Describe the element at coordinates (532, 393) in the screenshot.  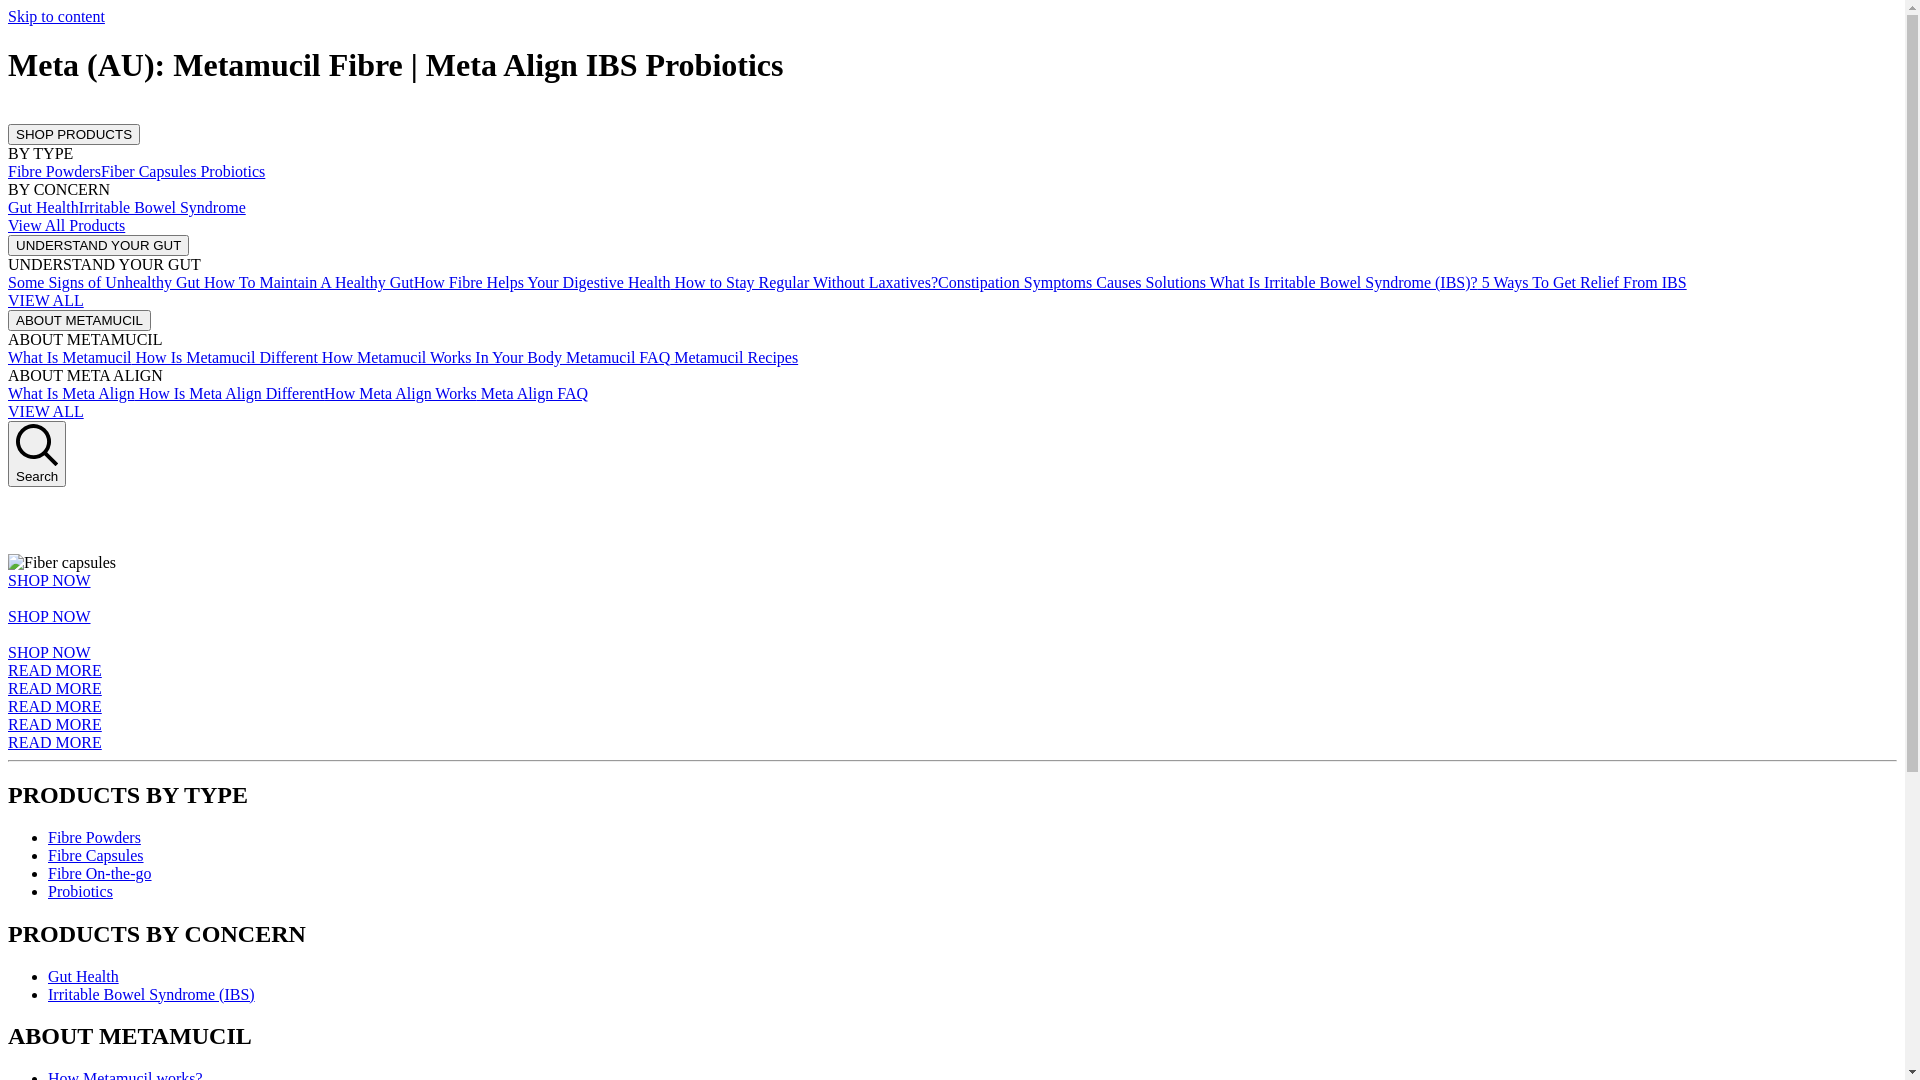
I see `Meta Align FAQ` at that location.